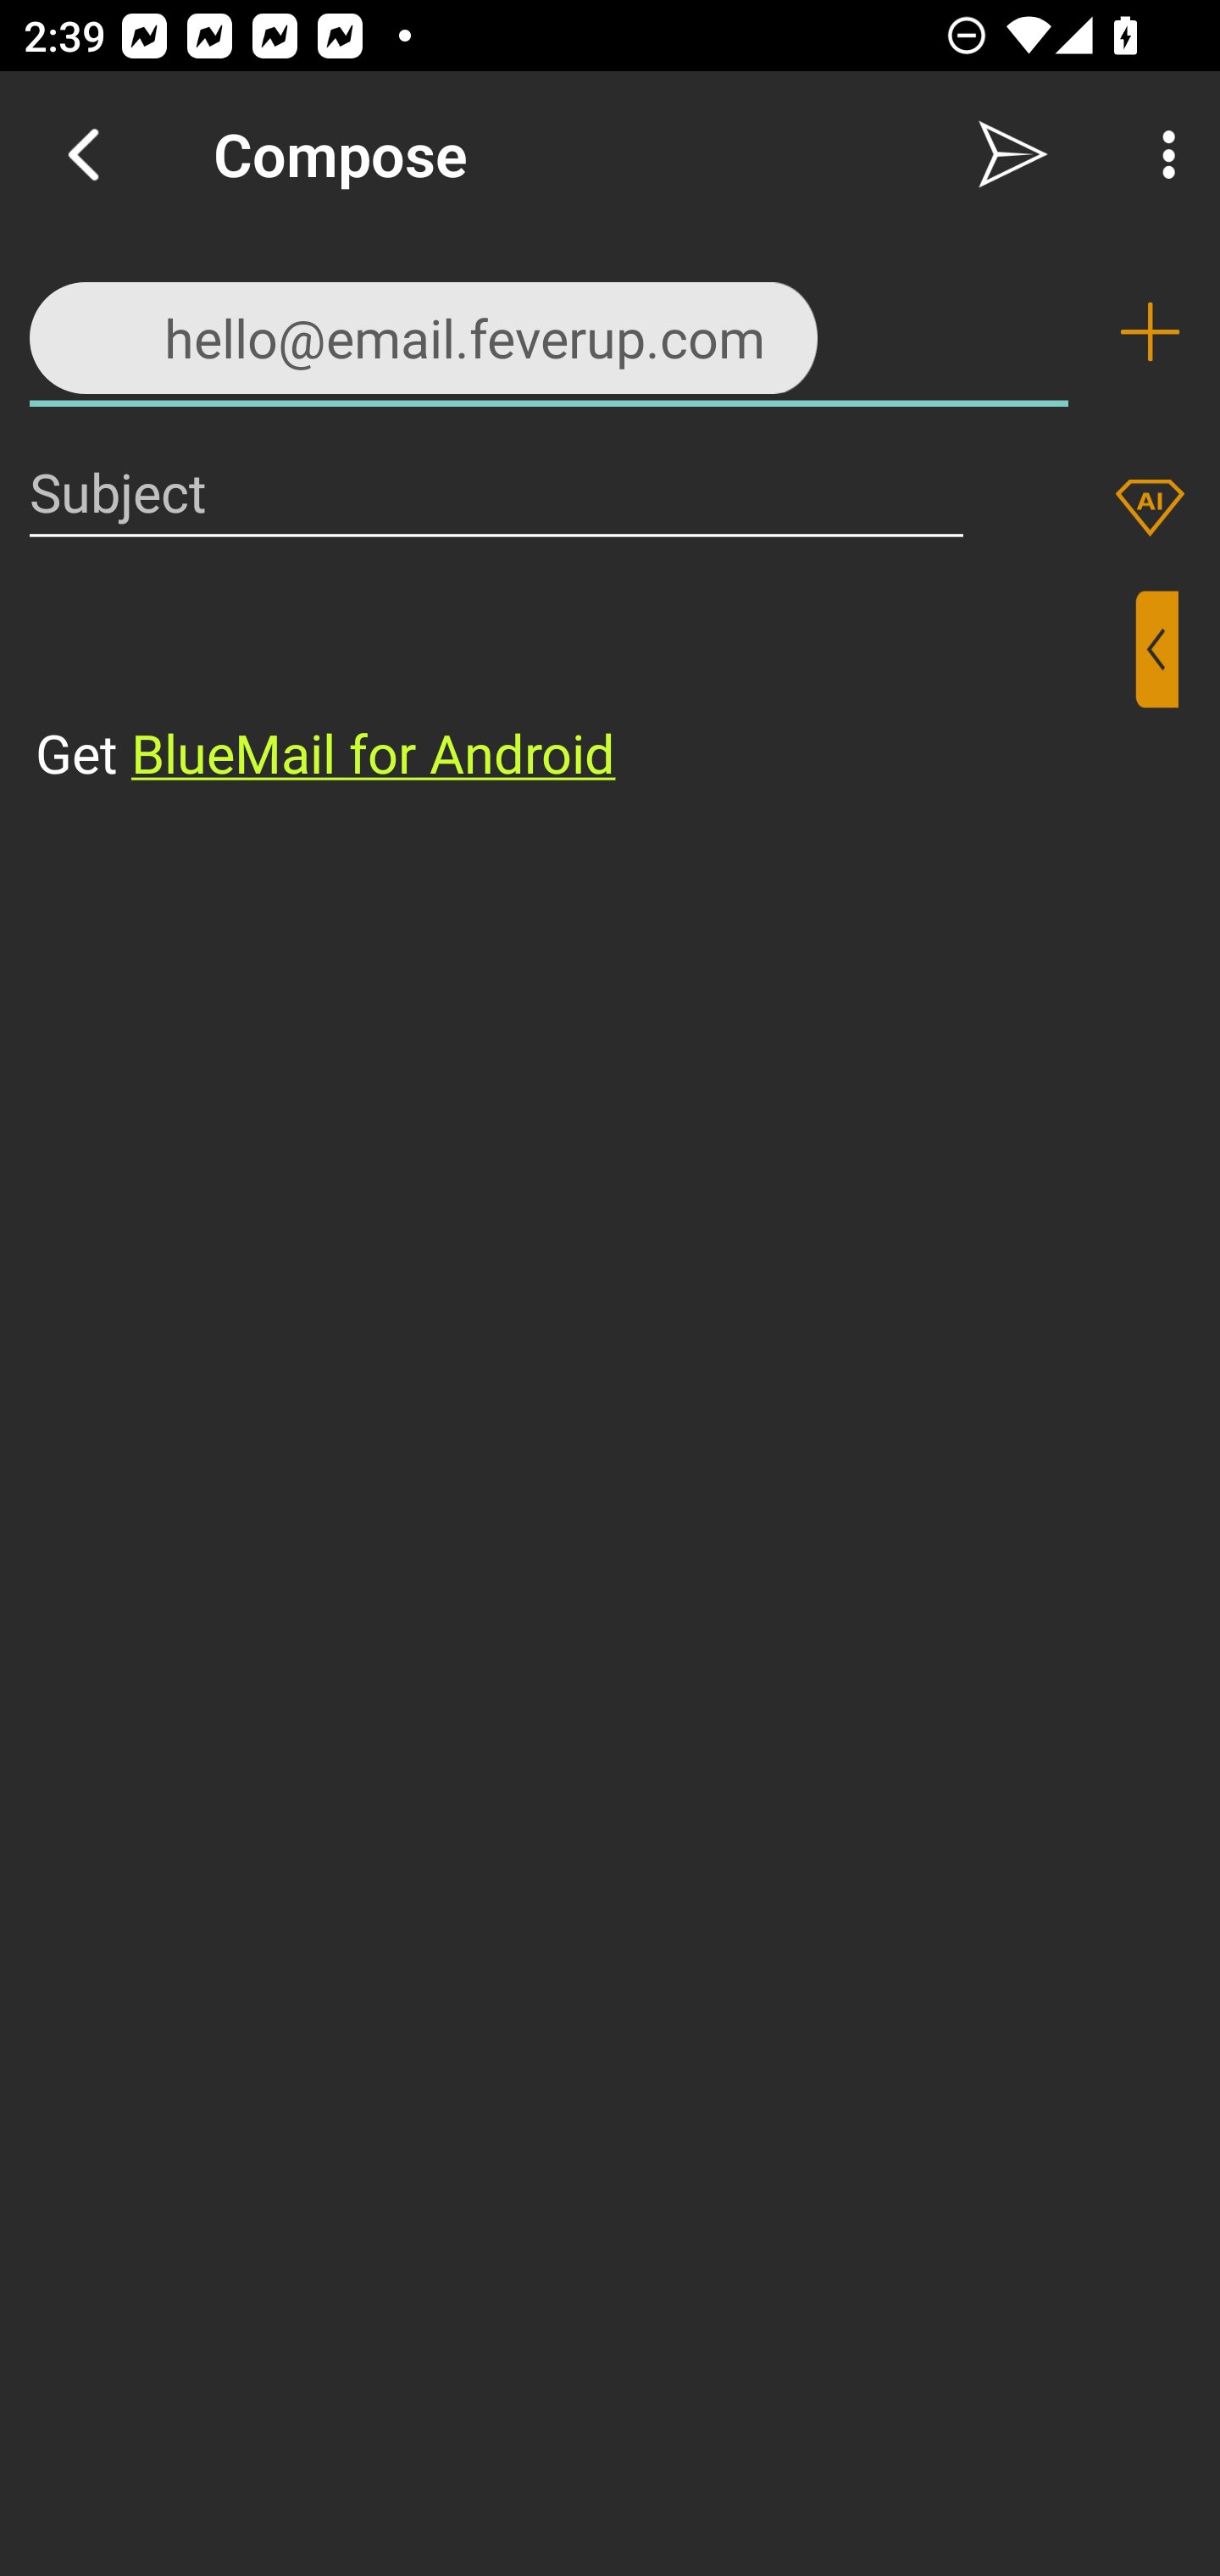 This screenshot has height=2576, width=1220. What do you see at coordinates (549, 330) in the screenshot?
I see `<hello@email.feverup.com>, ` at bounding box center [549, 330].